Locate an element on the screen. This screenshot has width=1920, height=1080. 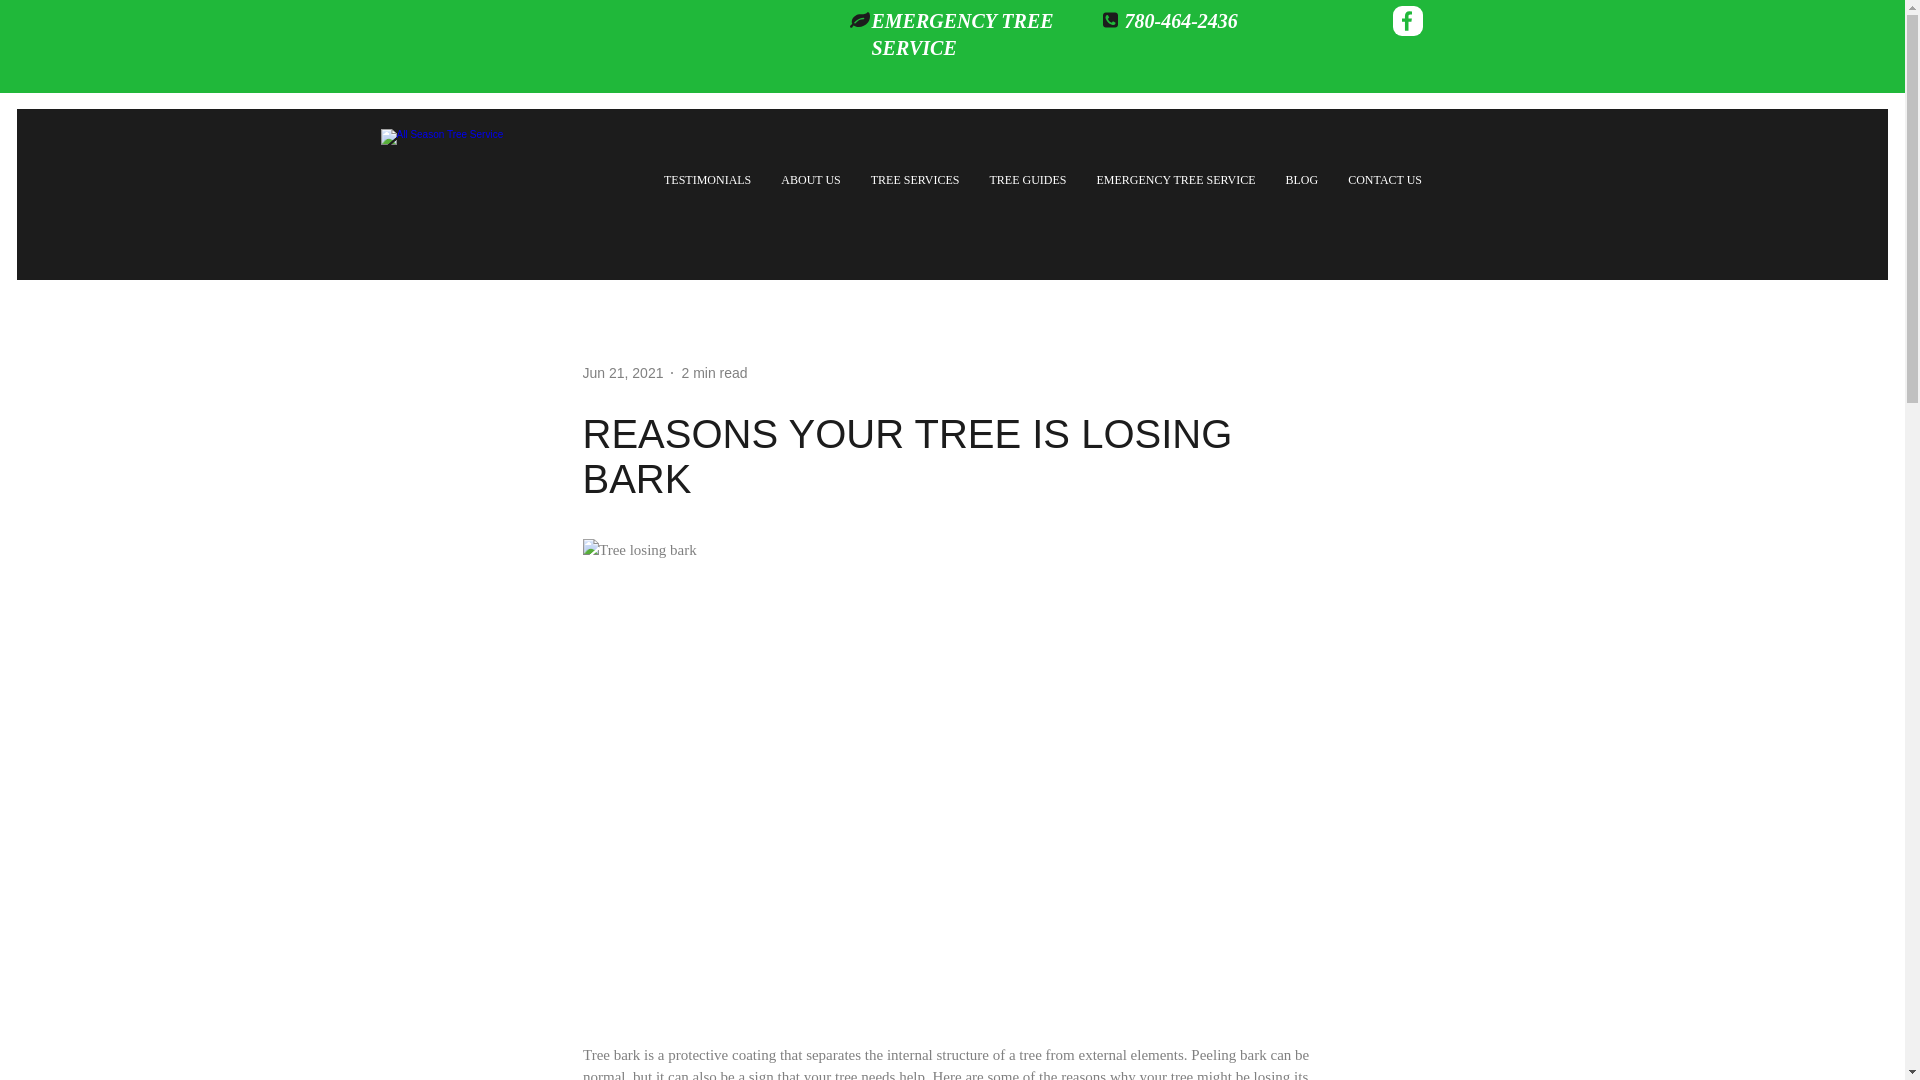
ABOUT US is located at coordinates (810, 180).